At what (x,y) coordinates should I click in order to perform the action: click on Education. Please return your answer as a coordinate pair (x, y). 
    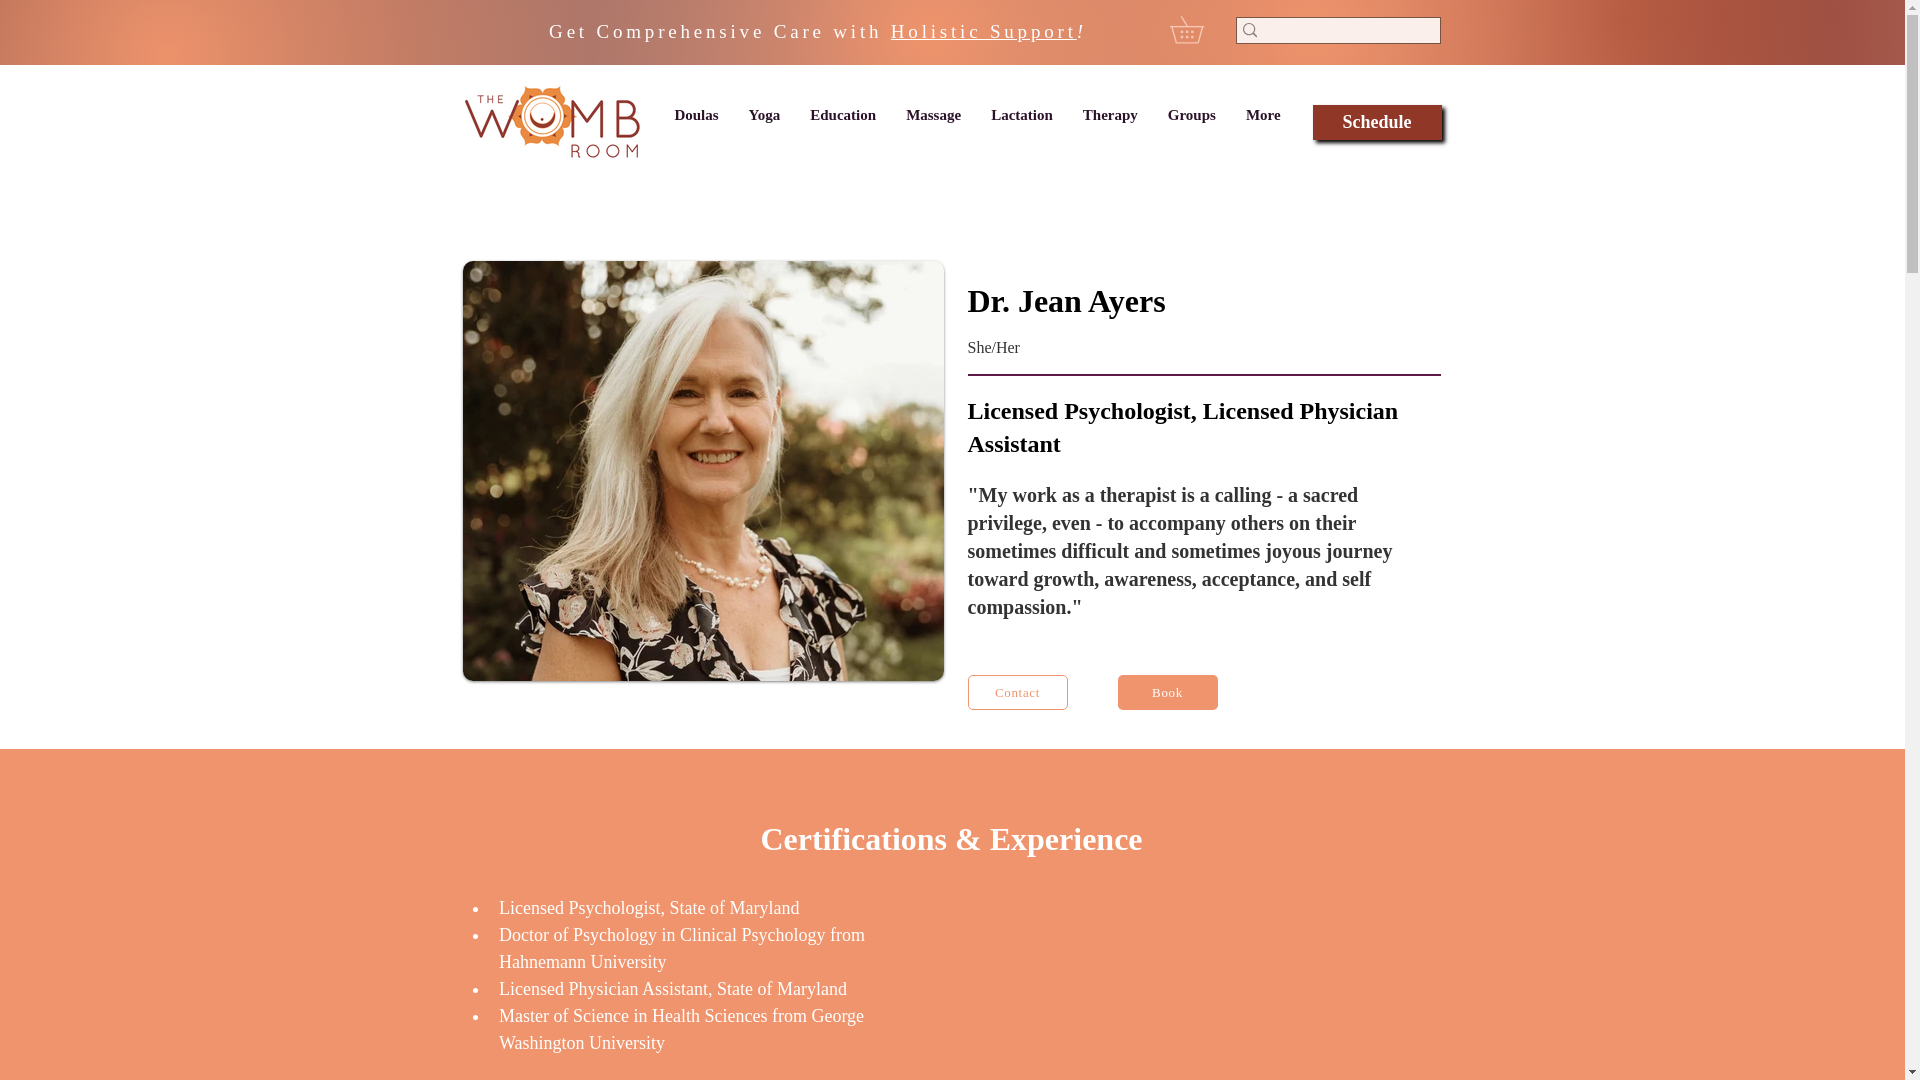
    Looking at the image, I should click on (842, 122).